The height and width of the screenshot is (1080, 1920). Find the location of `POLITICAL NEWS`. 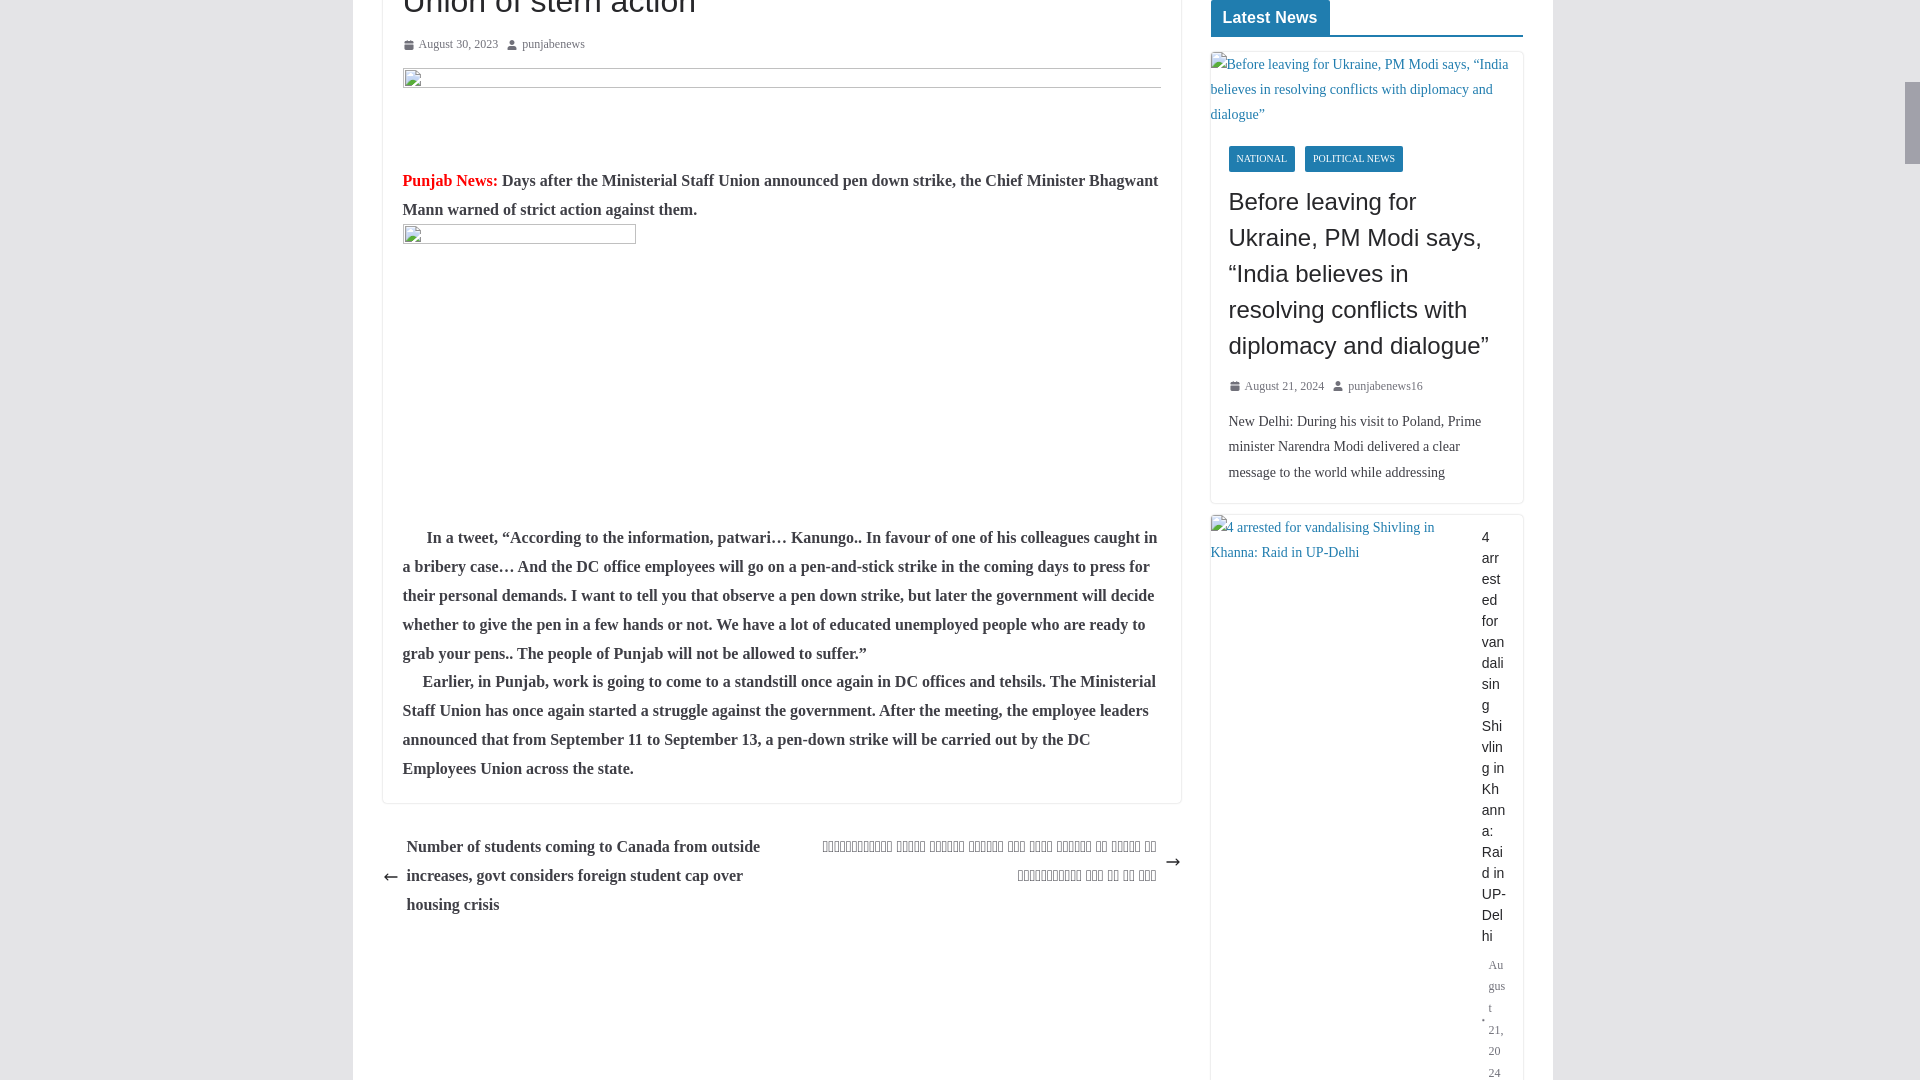

POLITICAL NEWS is located at coordinates (1354, 158).